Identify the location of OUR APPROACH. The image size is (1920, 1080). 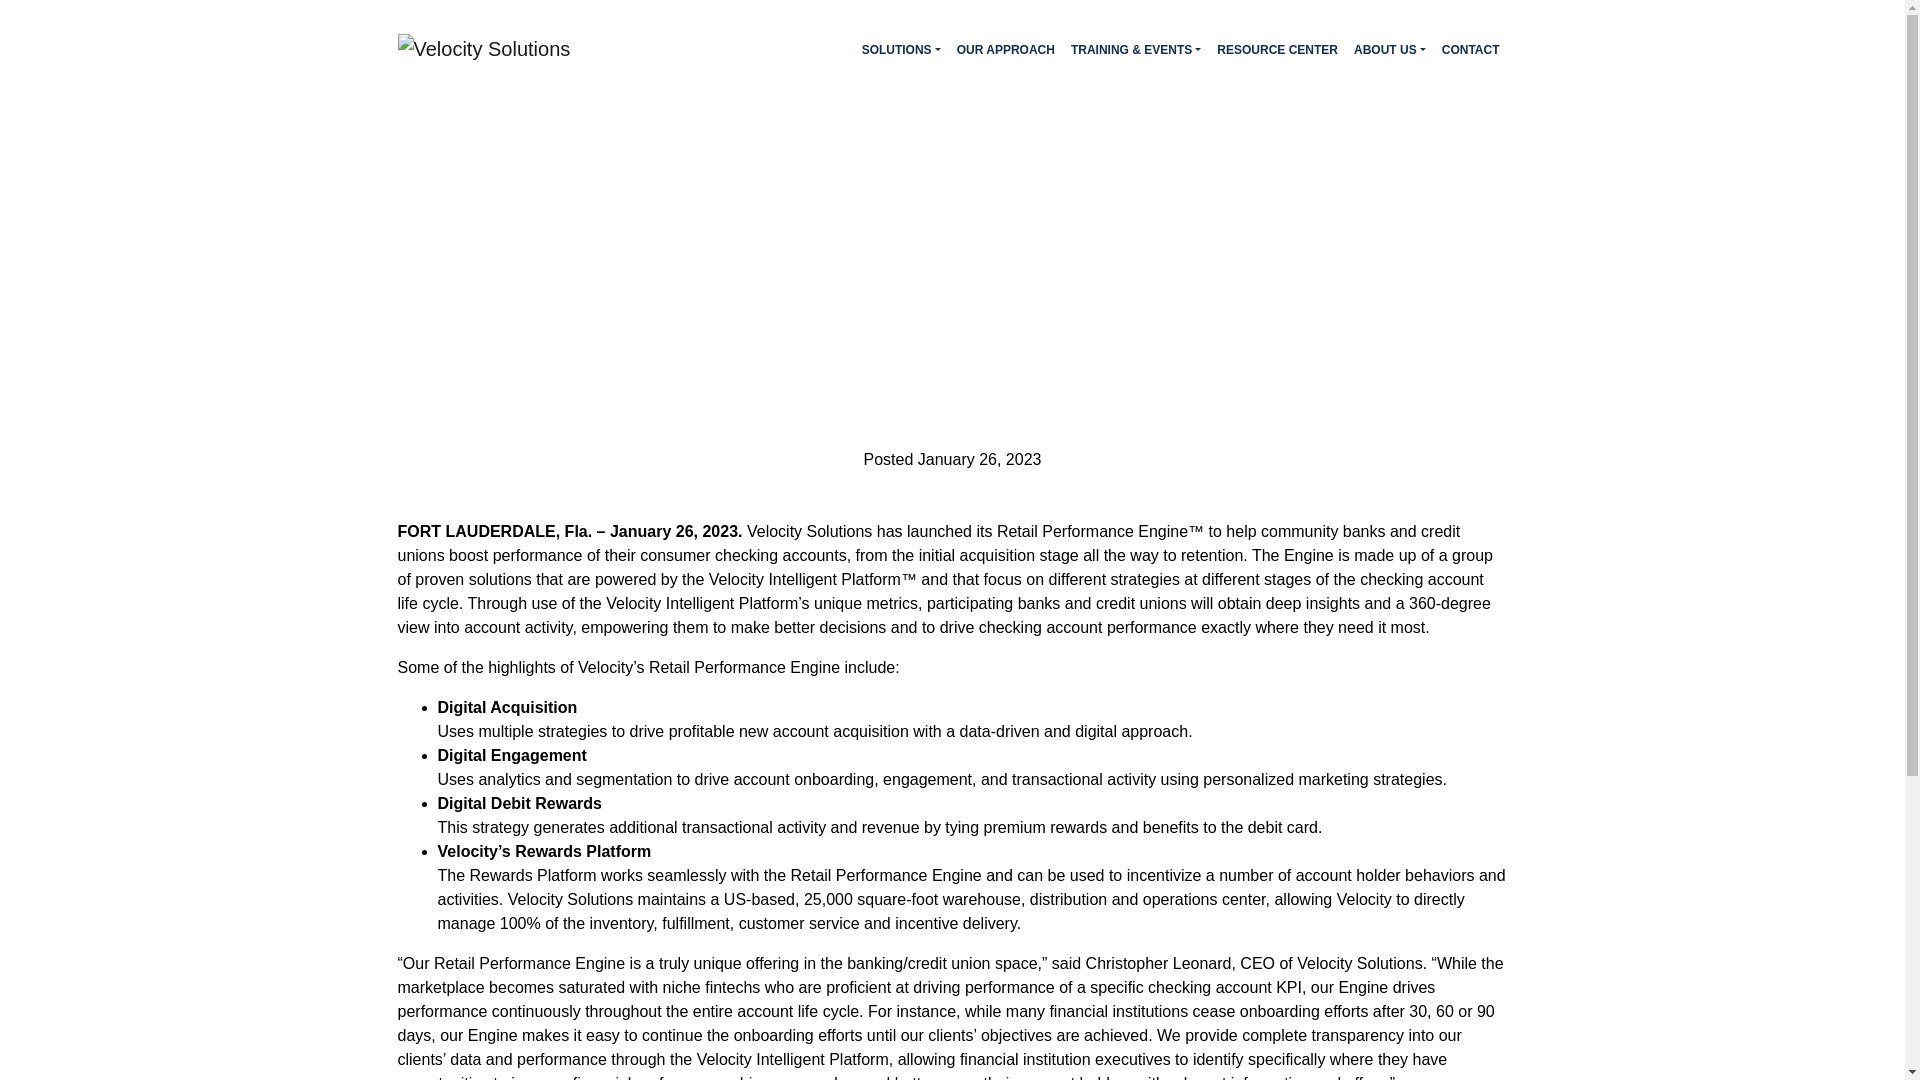
(1005, 50).